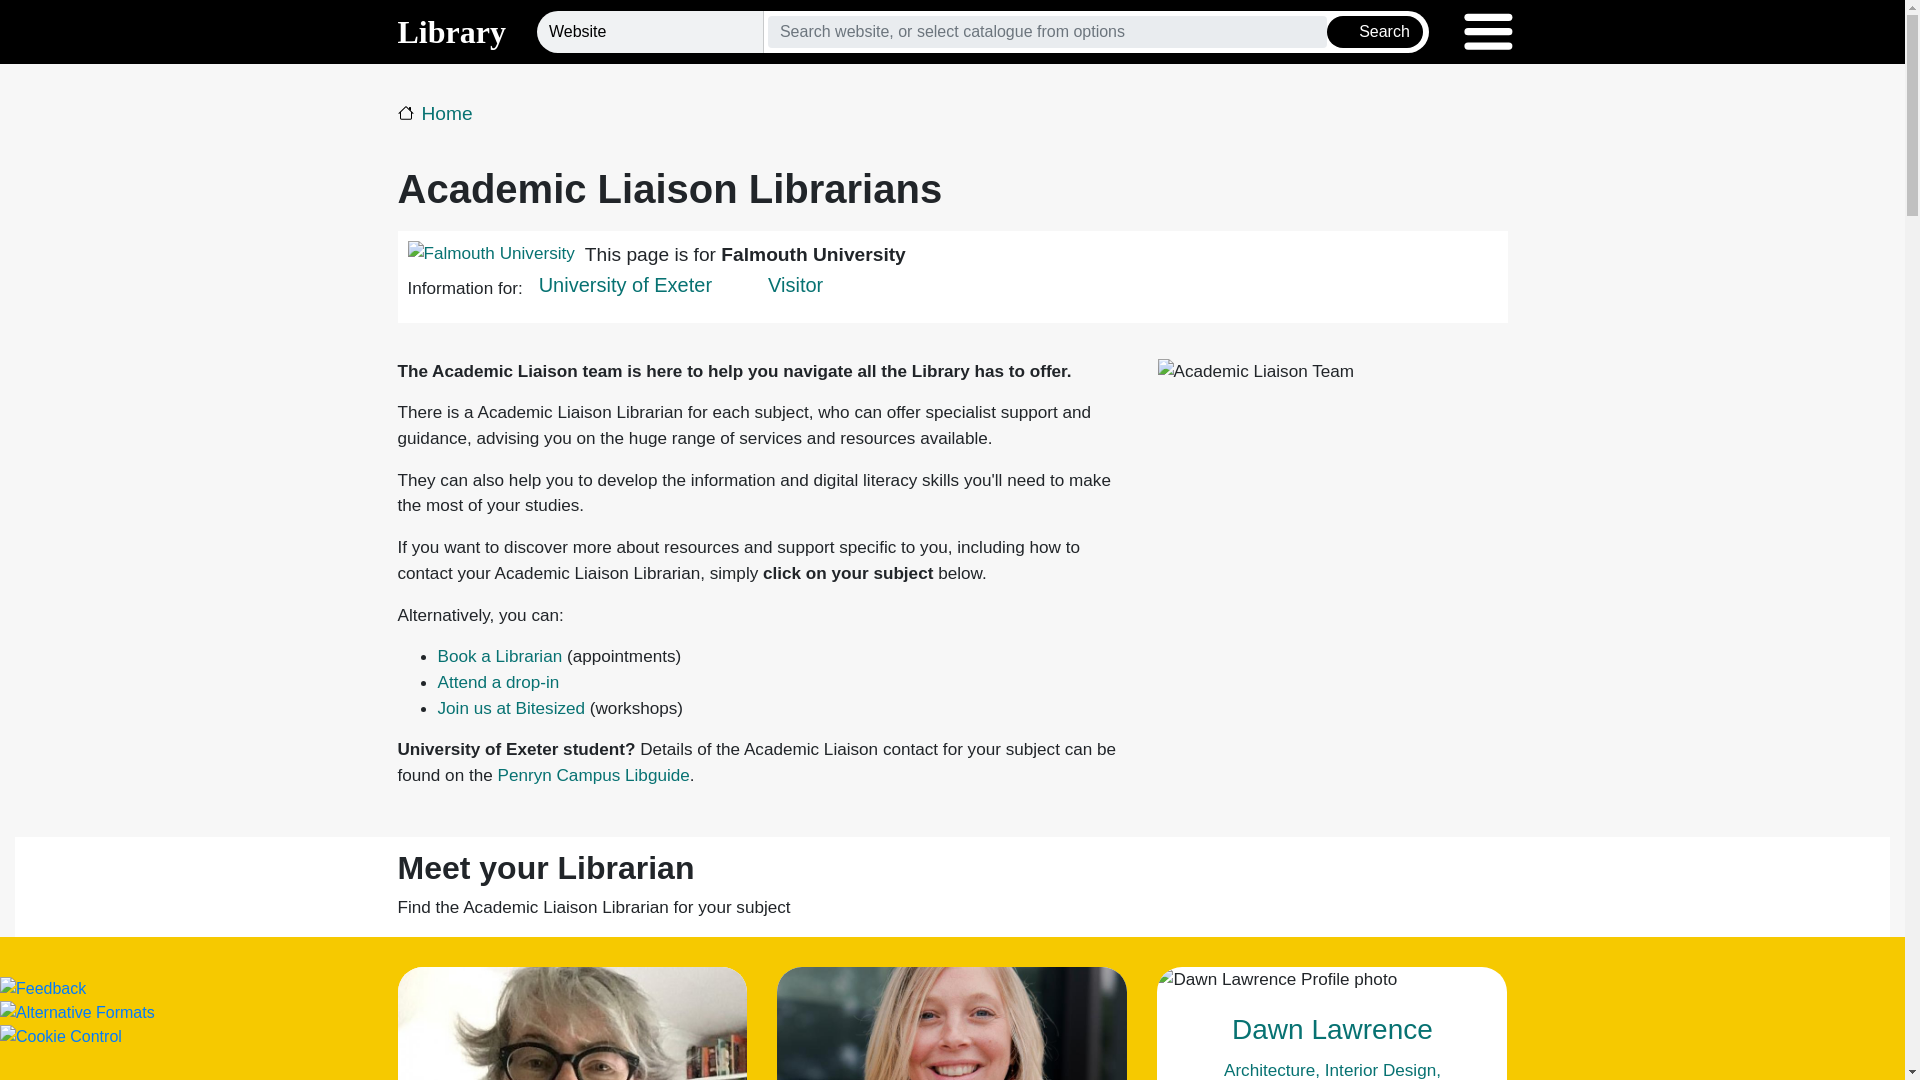  What do you see at coordinates (498, 682) in the screenshot?
I see `Attend a drop-in` at bounding box center [498, 682].